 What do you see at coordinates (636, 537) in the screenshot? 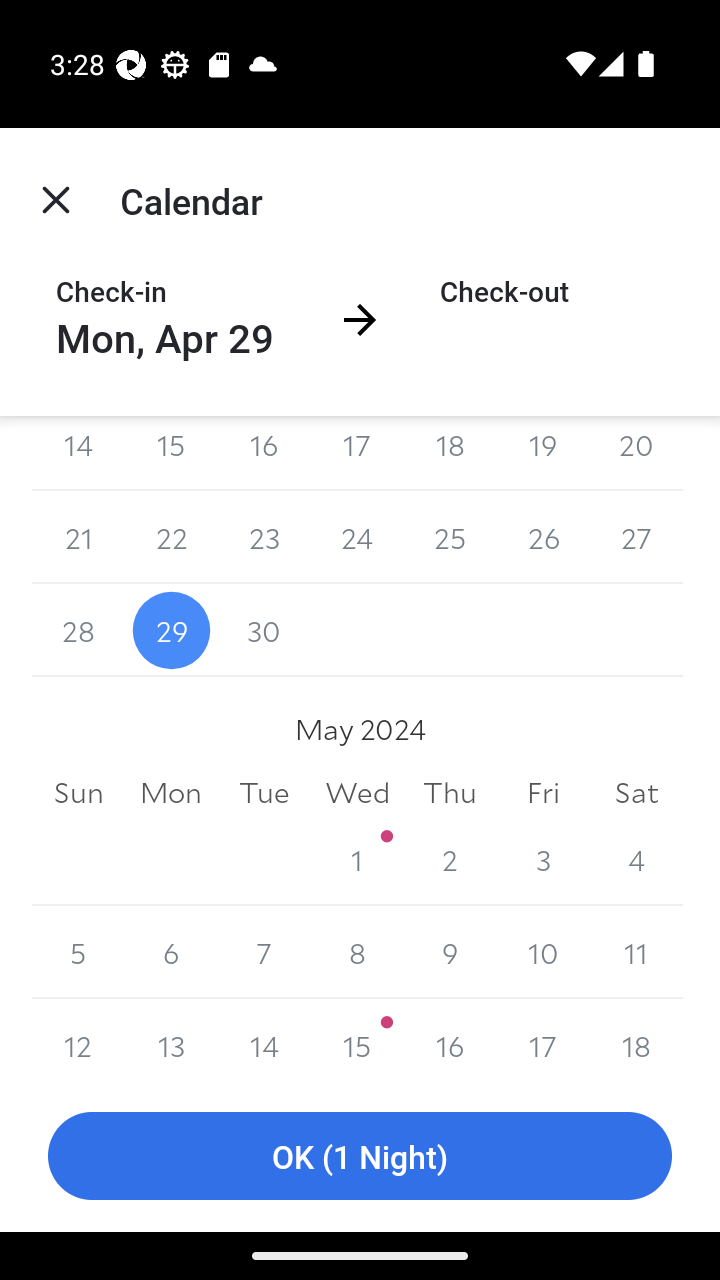
I see `27 27 April 2024` at bounding box center [636, 537].